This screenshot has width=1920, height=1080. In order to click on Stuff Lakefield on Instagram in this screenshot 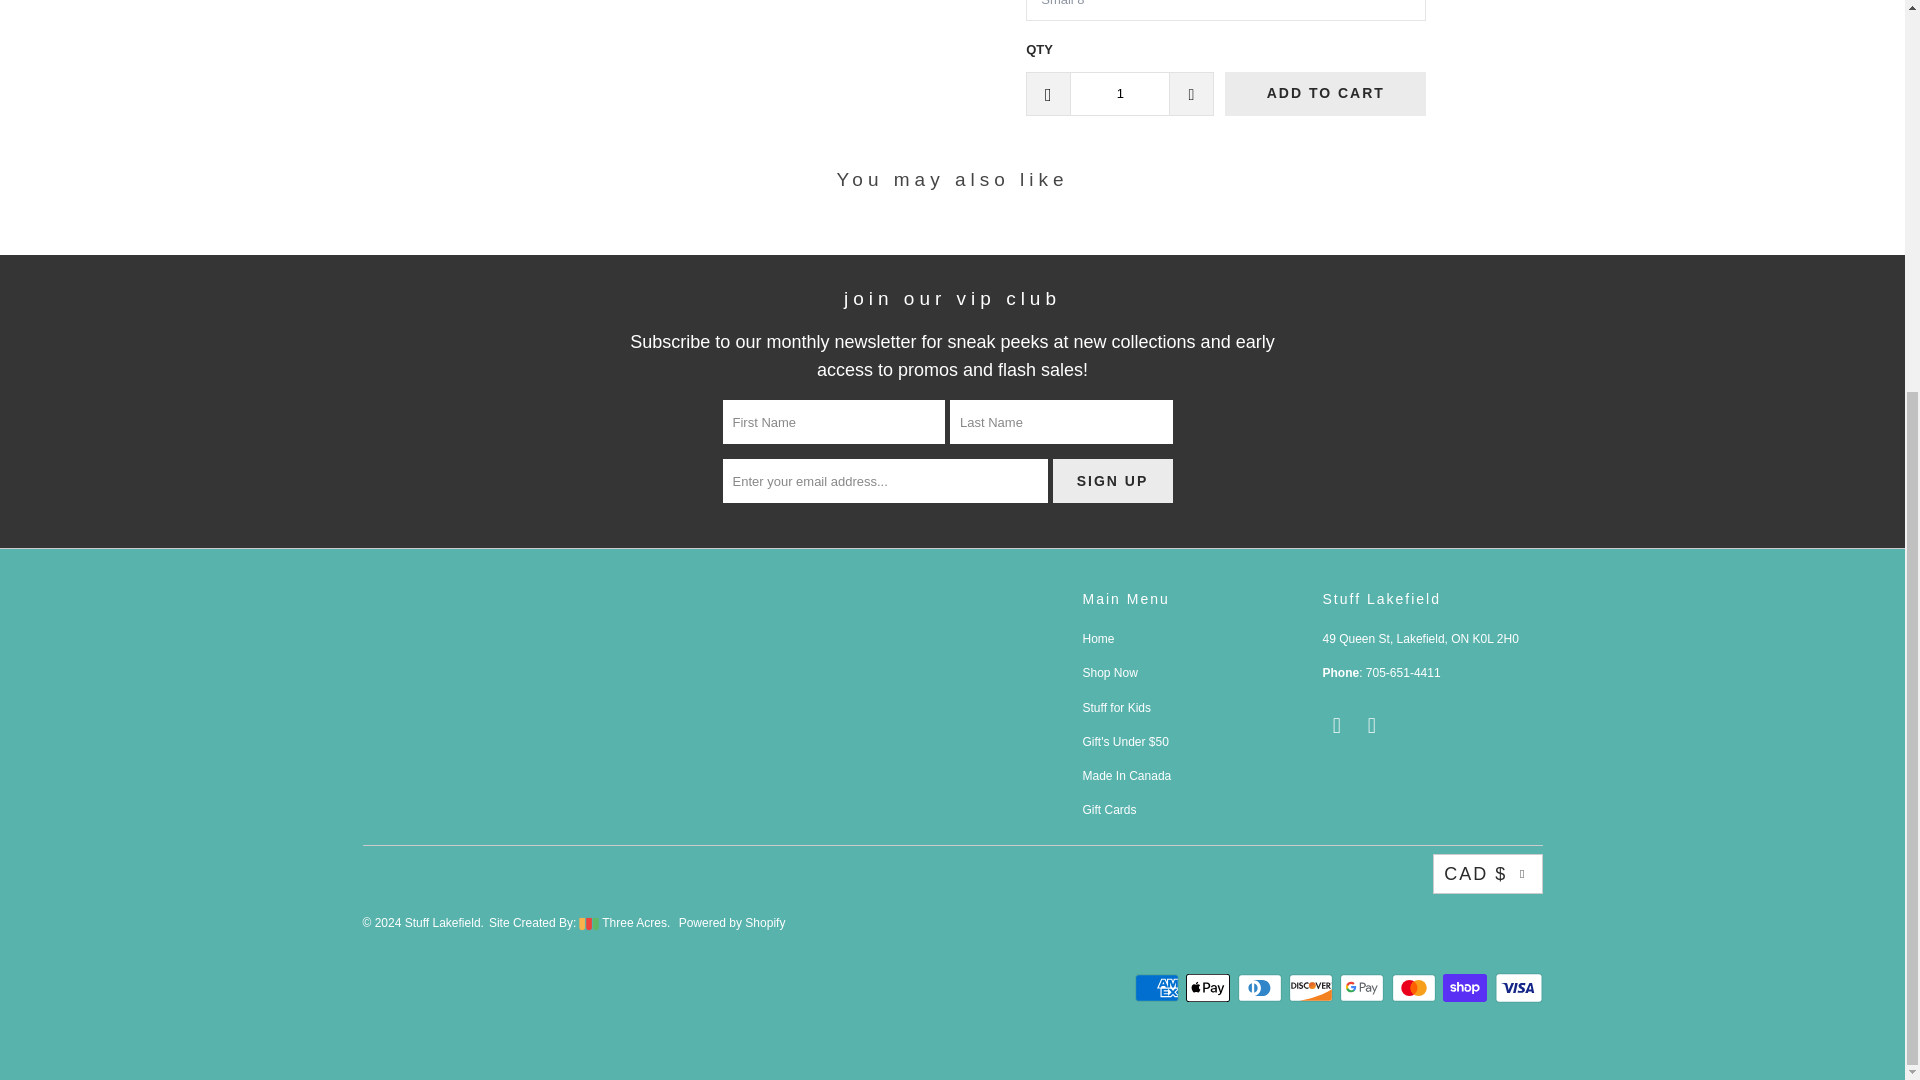, I will do `click(1372, 725)`.